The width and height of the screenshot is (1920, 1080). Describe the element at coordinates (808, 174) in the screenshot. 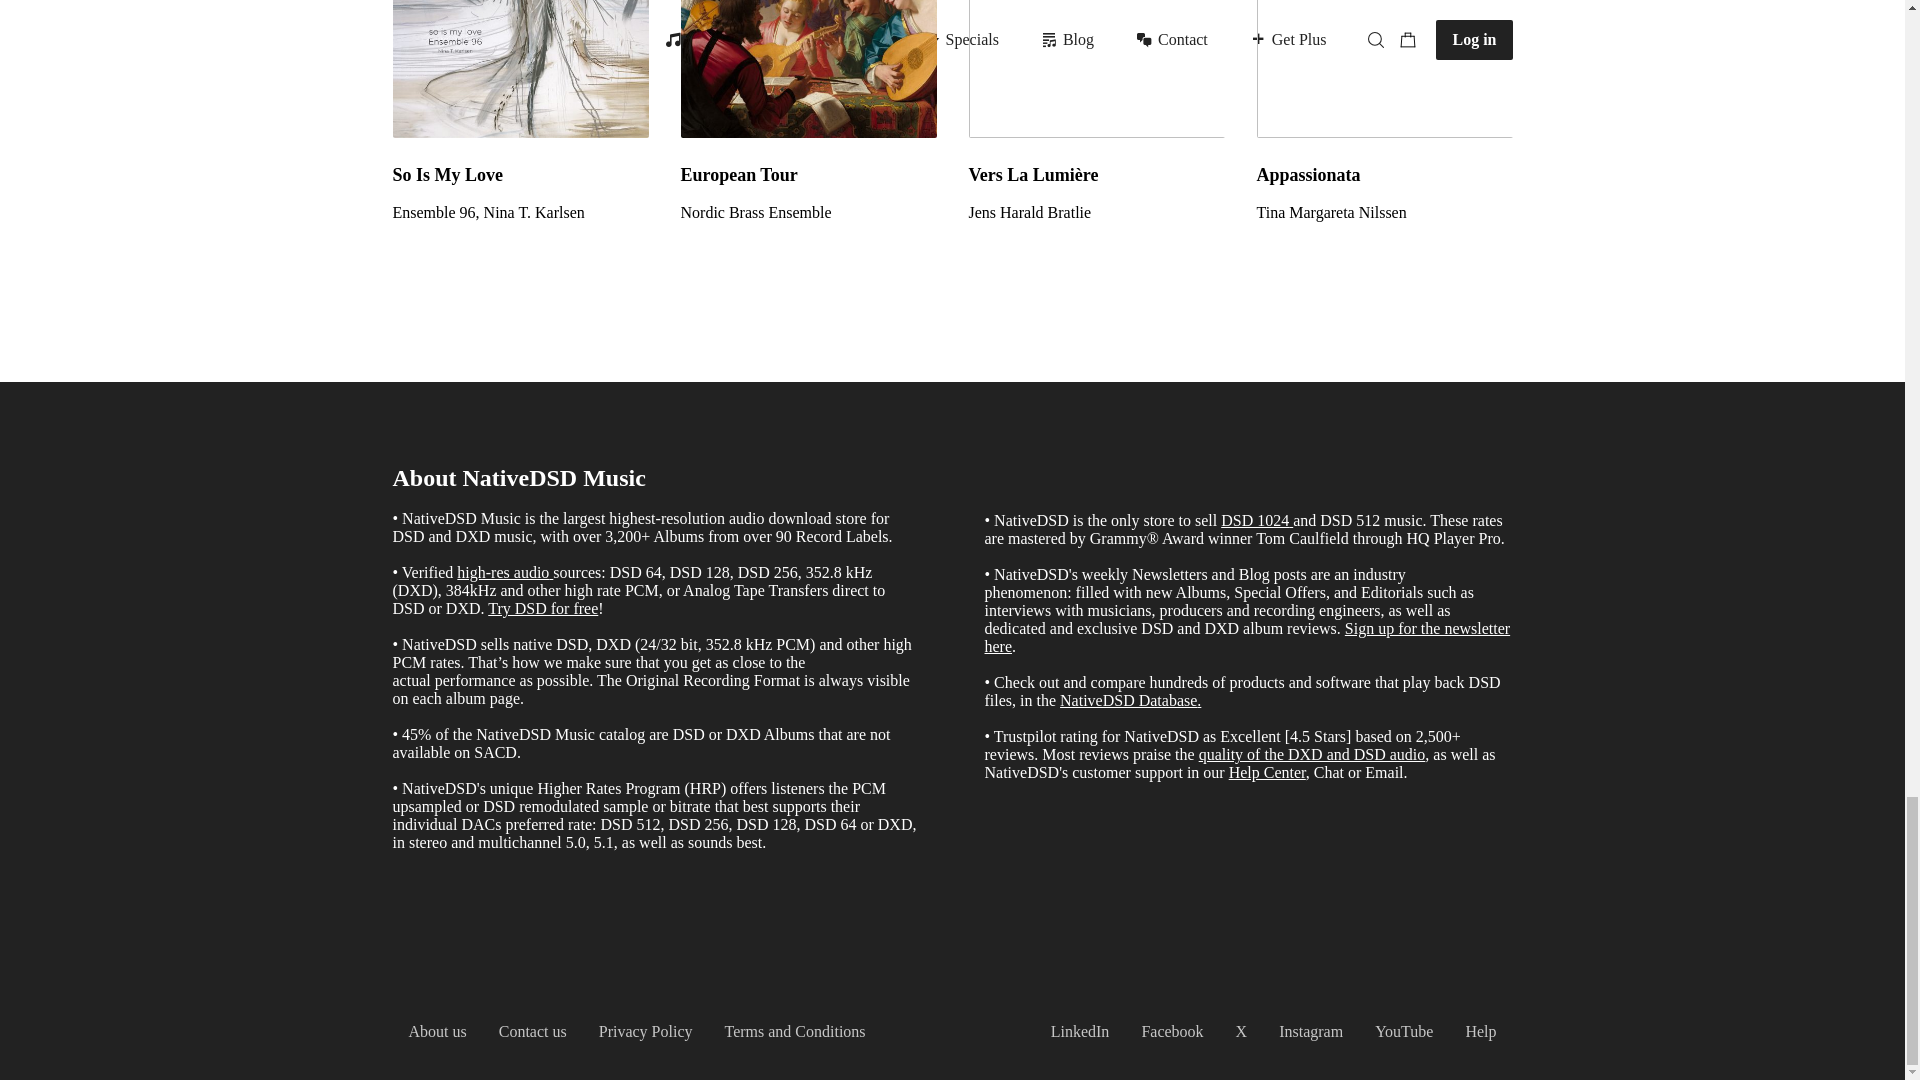

I see `European Tour` at that location.